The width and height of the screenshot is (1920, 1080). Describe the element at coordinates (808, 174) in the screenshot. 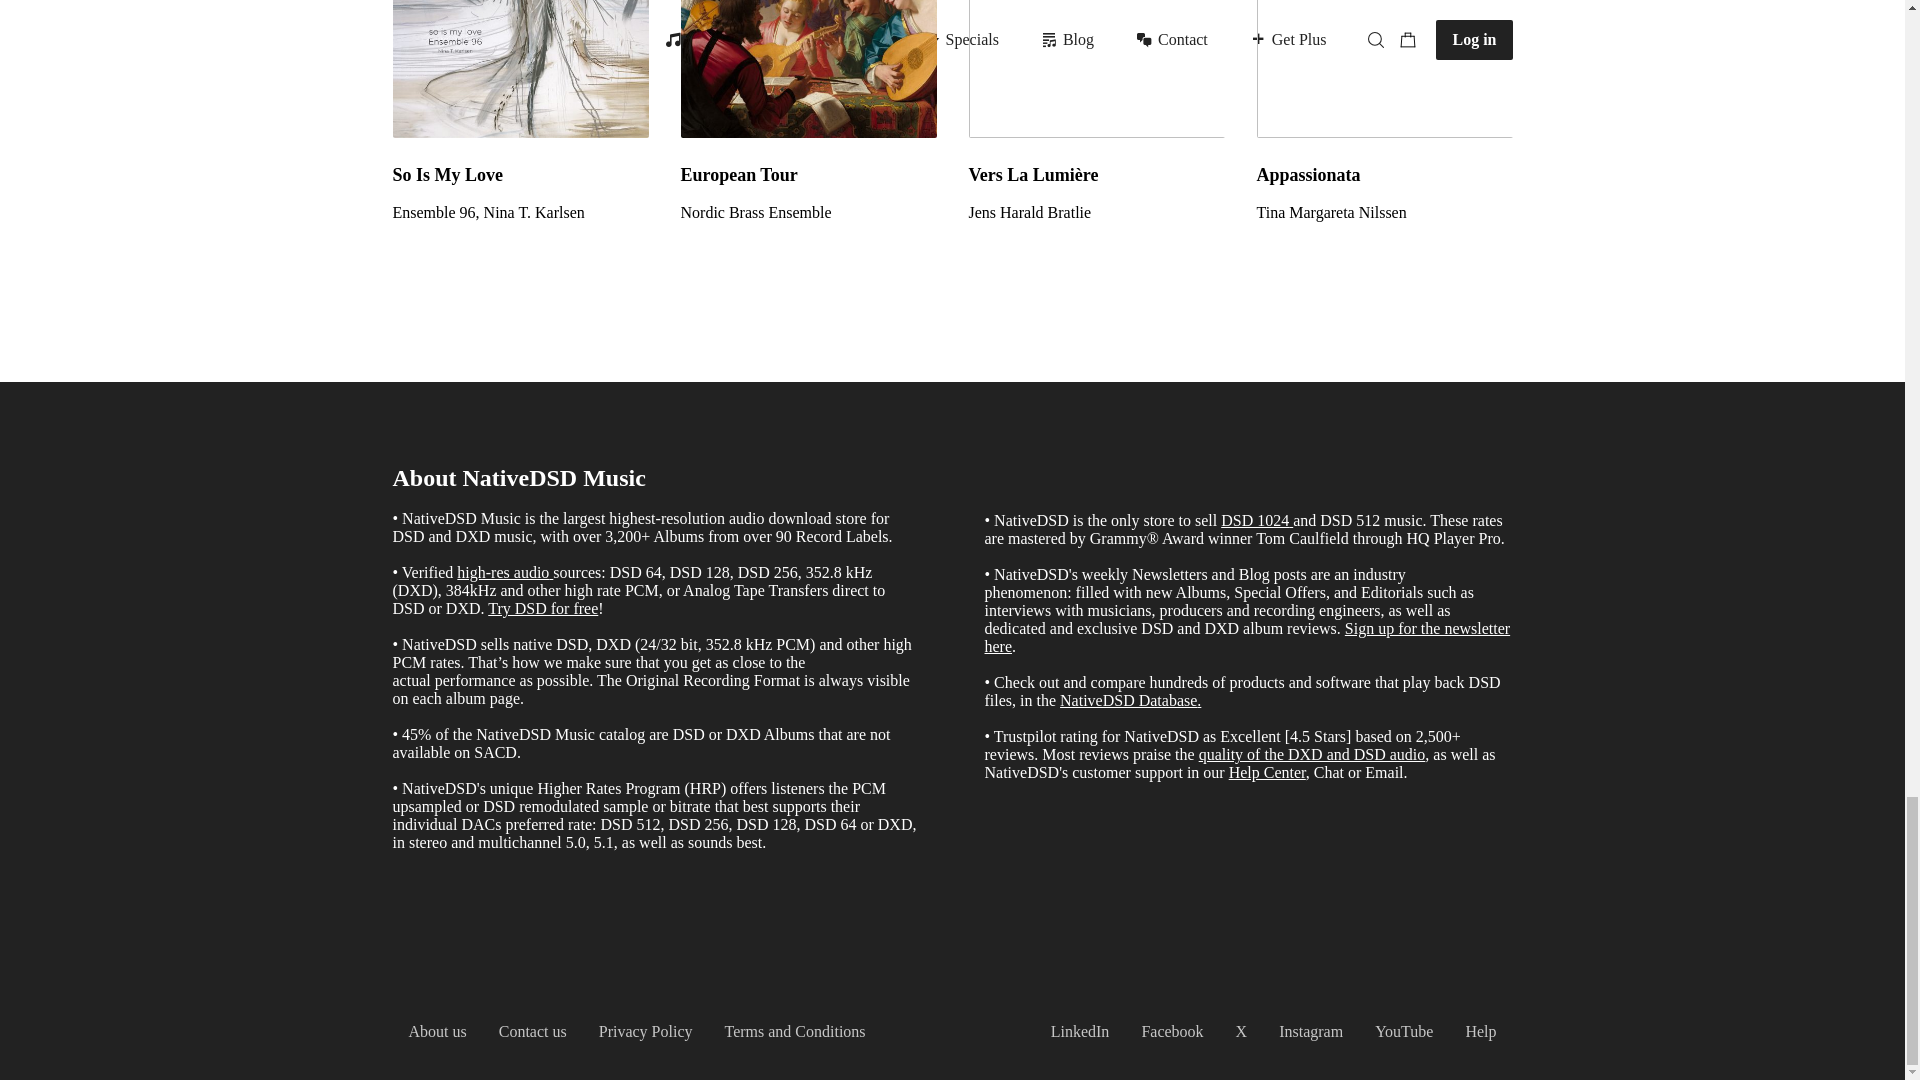

I see `European Tour` at that location.